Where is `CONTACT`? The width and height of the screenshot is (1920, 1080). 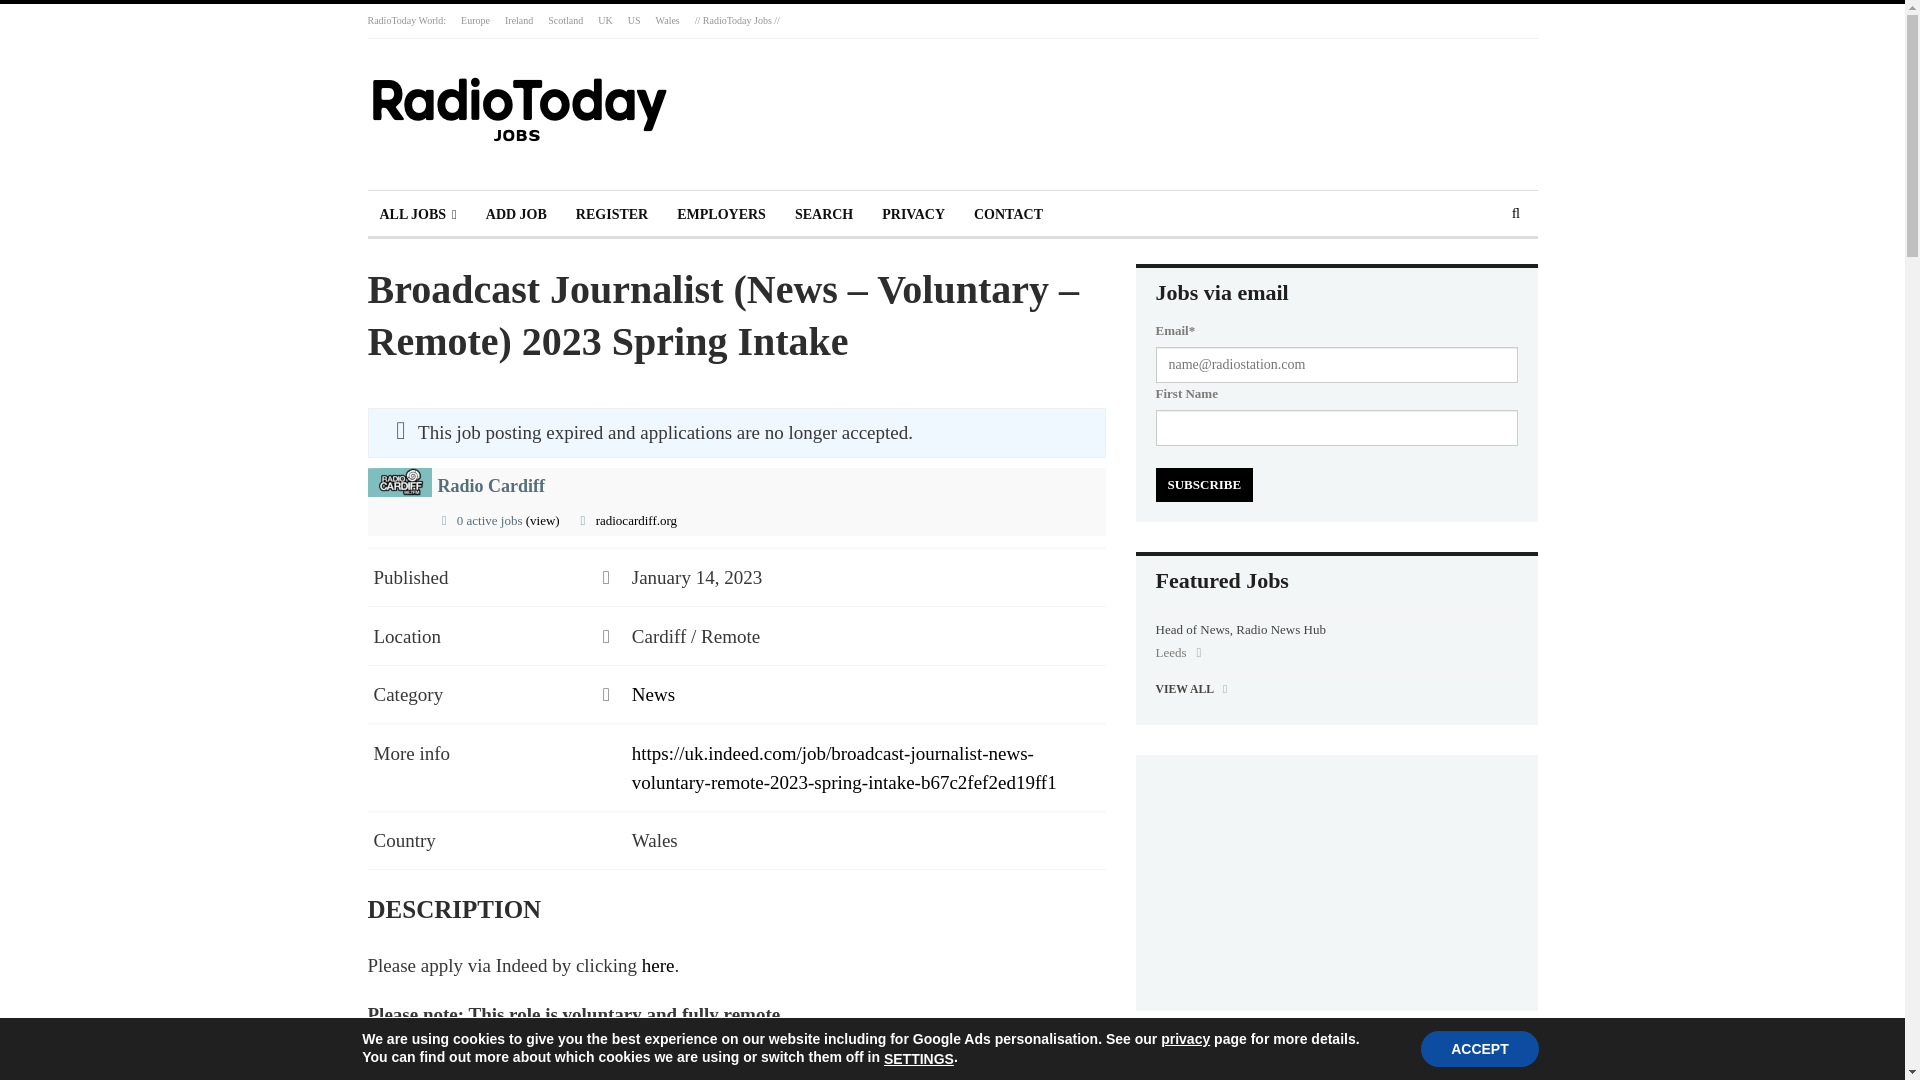
CONTACT is located at coordinates (1008, 214).